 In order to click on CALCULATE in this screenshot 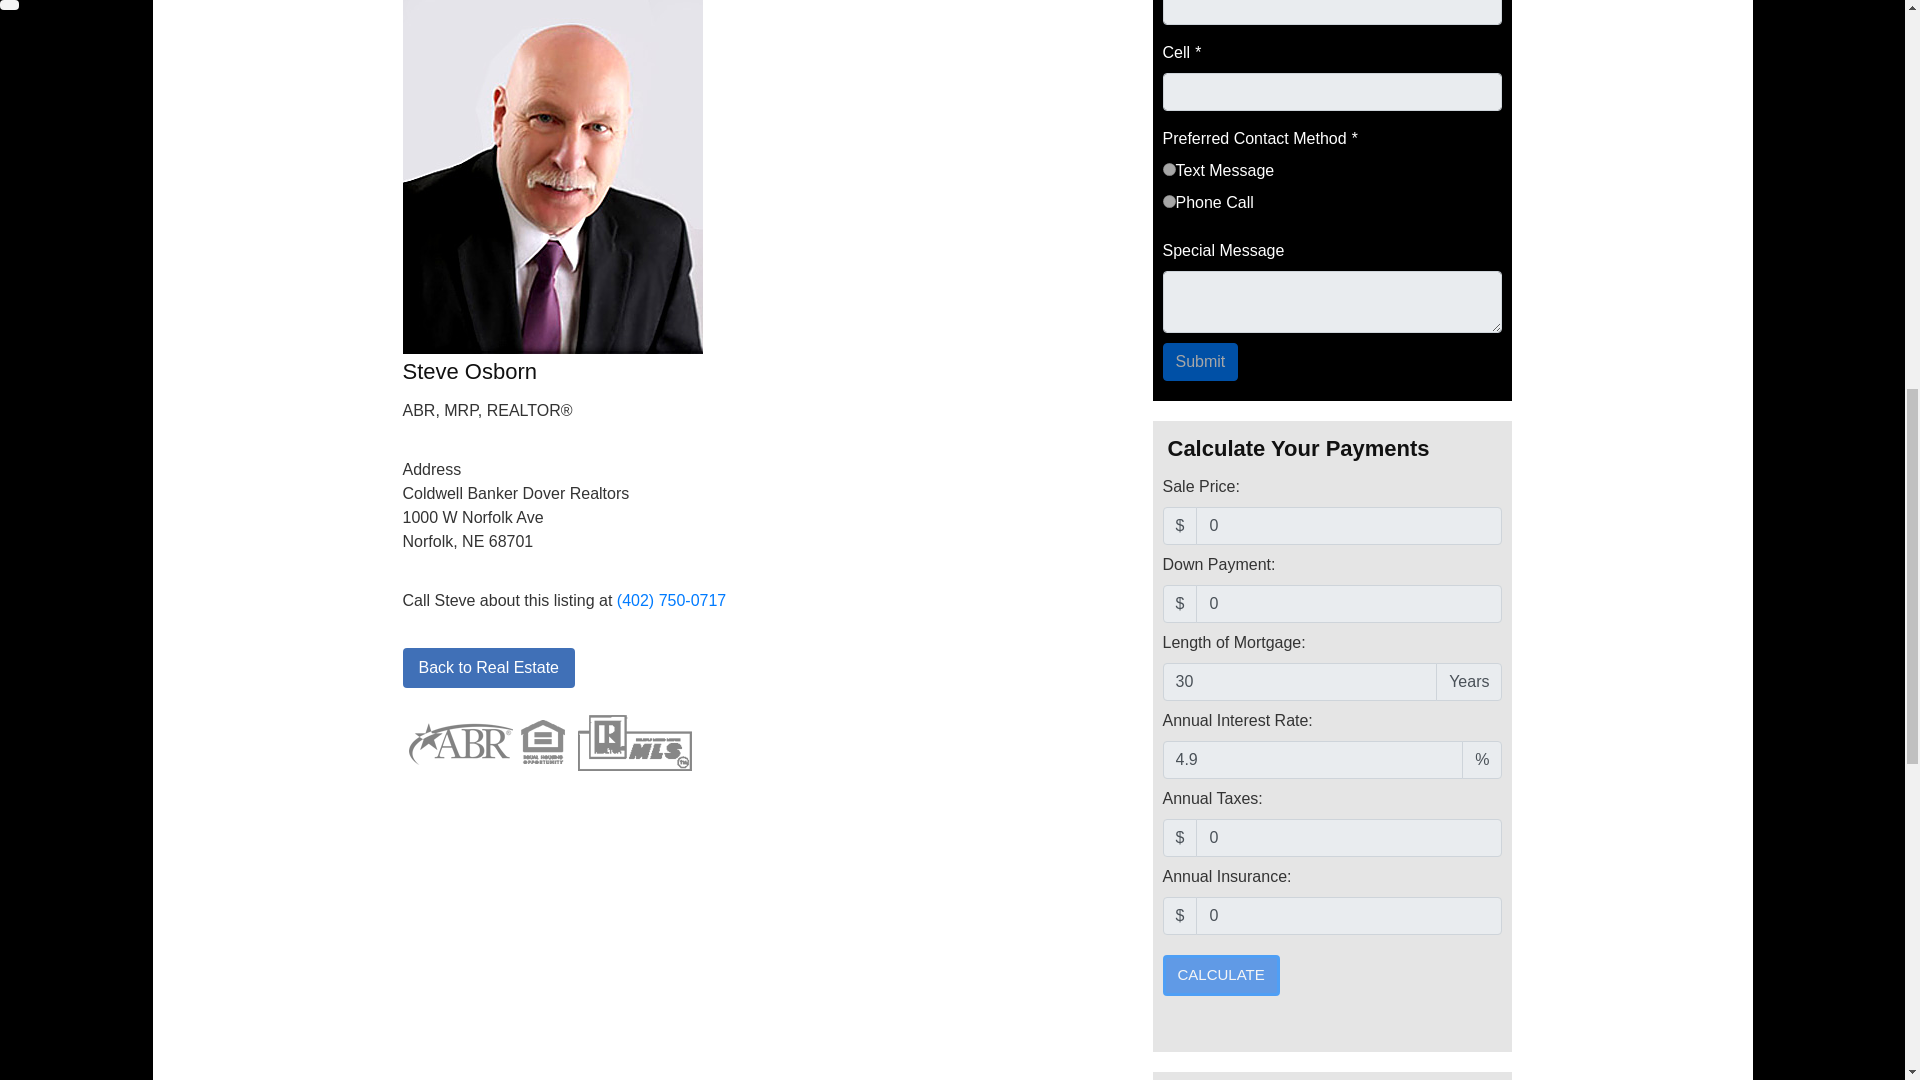, I will do `click(1220, 974)`.